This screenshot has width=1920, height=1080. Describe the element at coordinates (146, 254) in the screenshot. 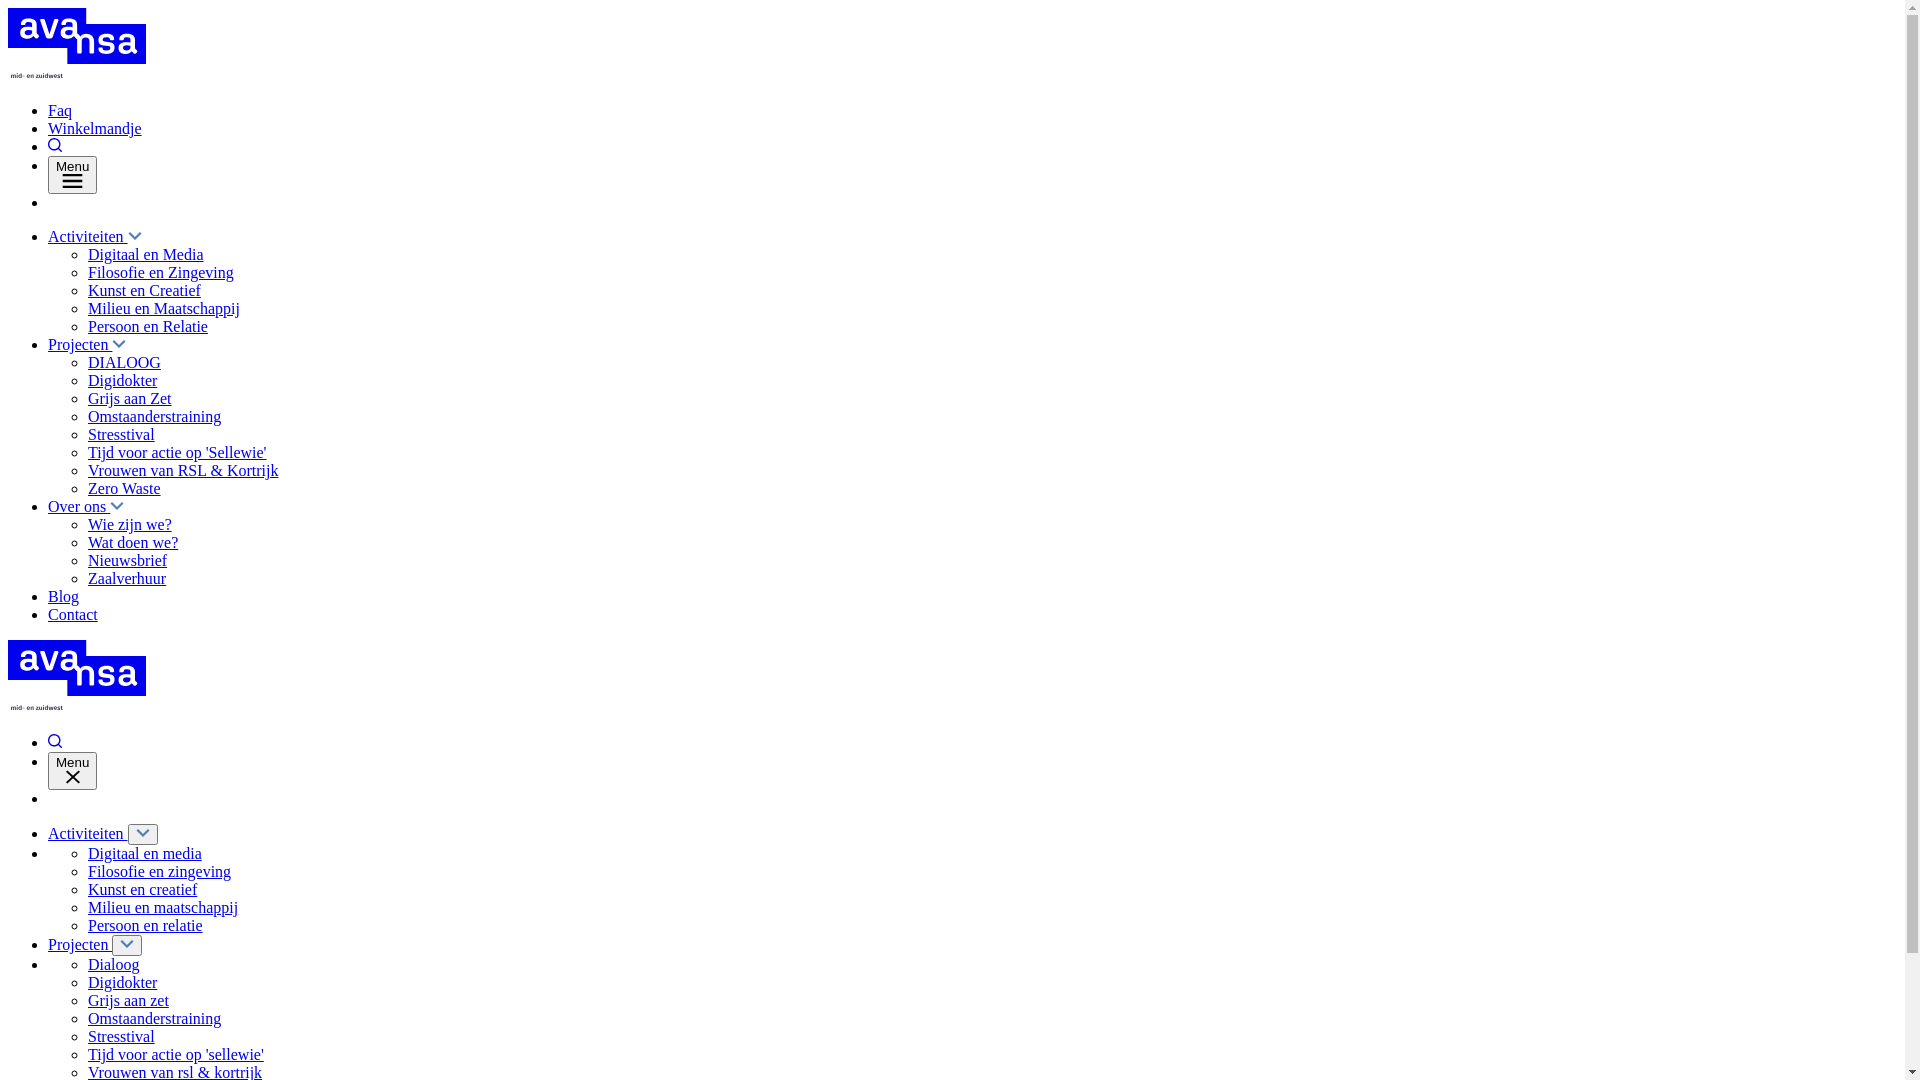

I see `Digitaal en Media` at that location.